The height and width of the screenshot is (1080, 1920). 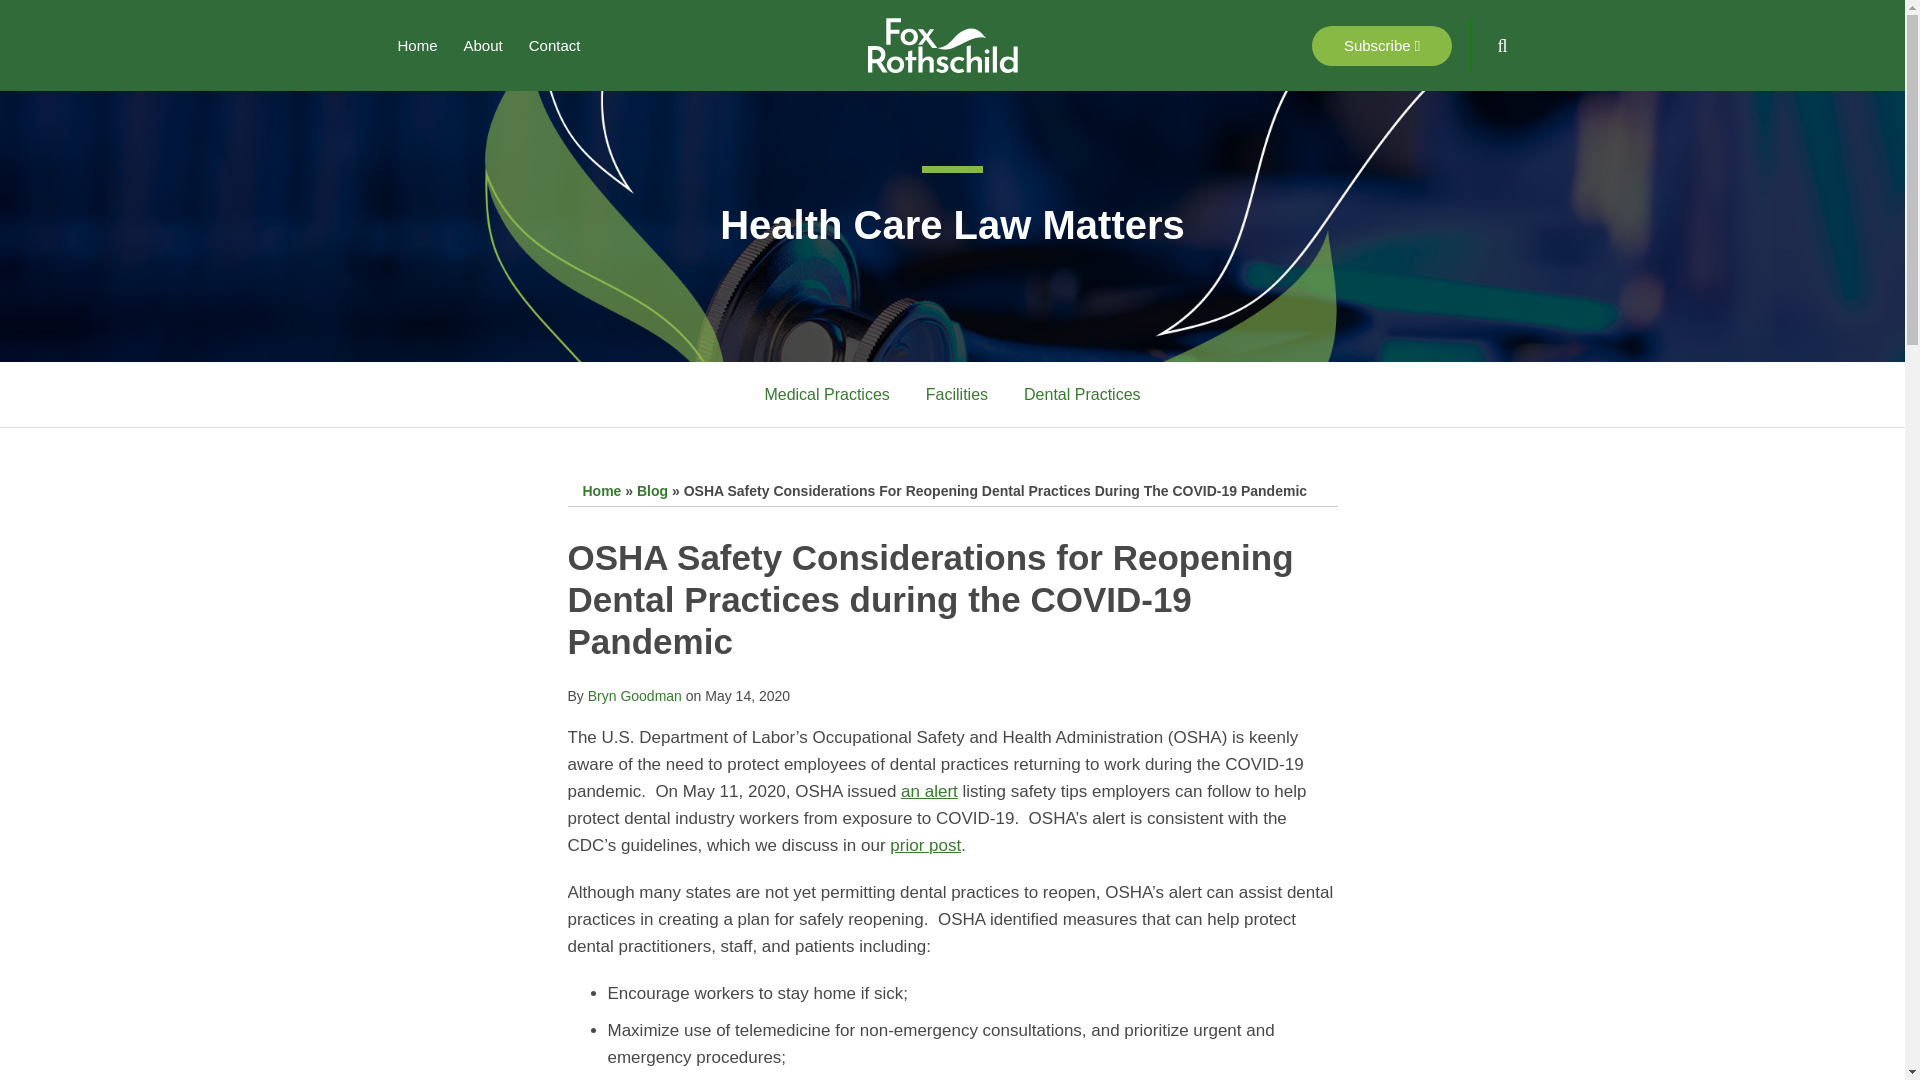 What do you see at coordinates (926, 845) in the screenshot?
I see `prior post` at bounding box center [926, 845].